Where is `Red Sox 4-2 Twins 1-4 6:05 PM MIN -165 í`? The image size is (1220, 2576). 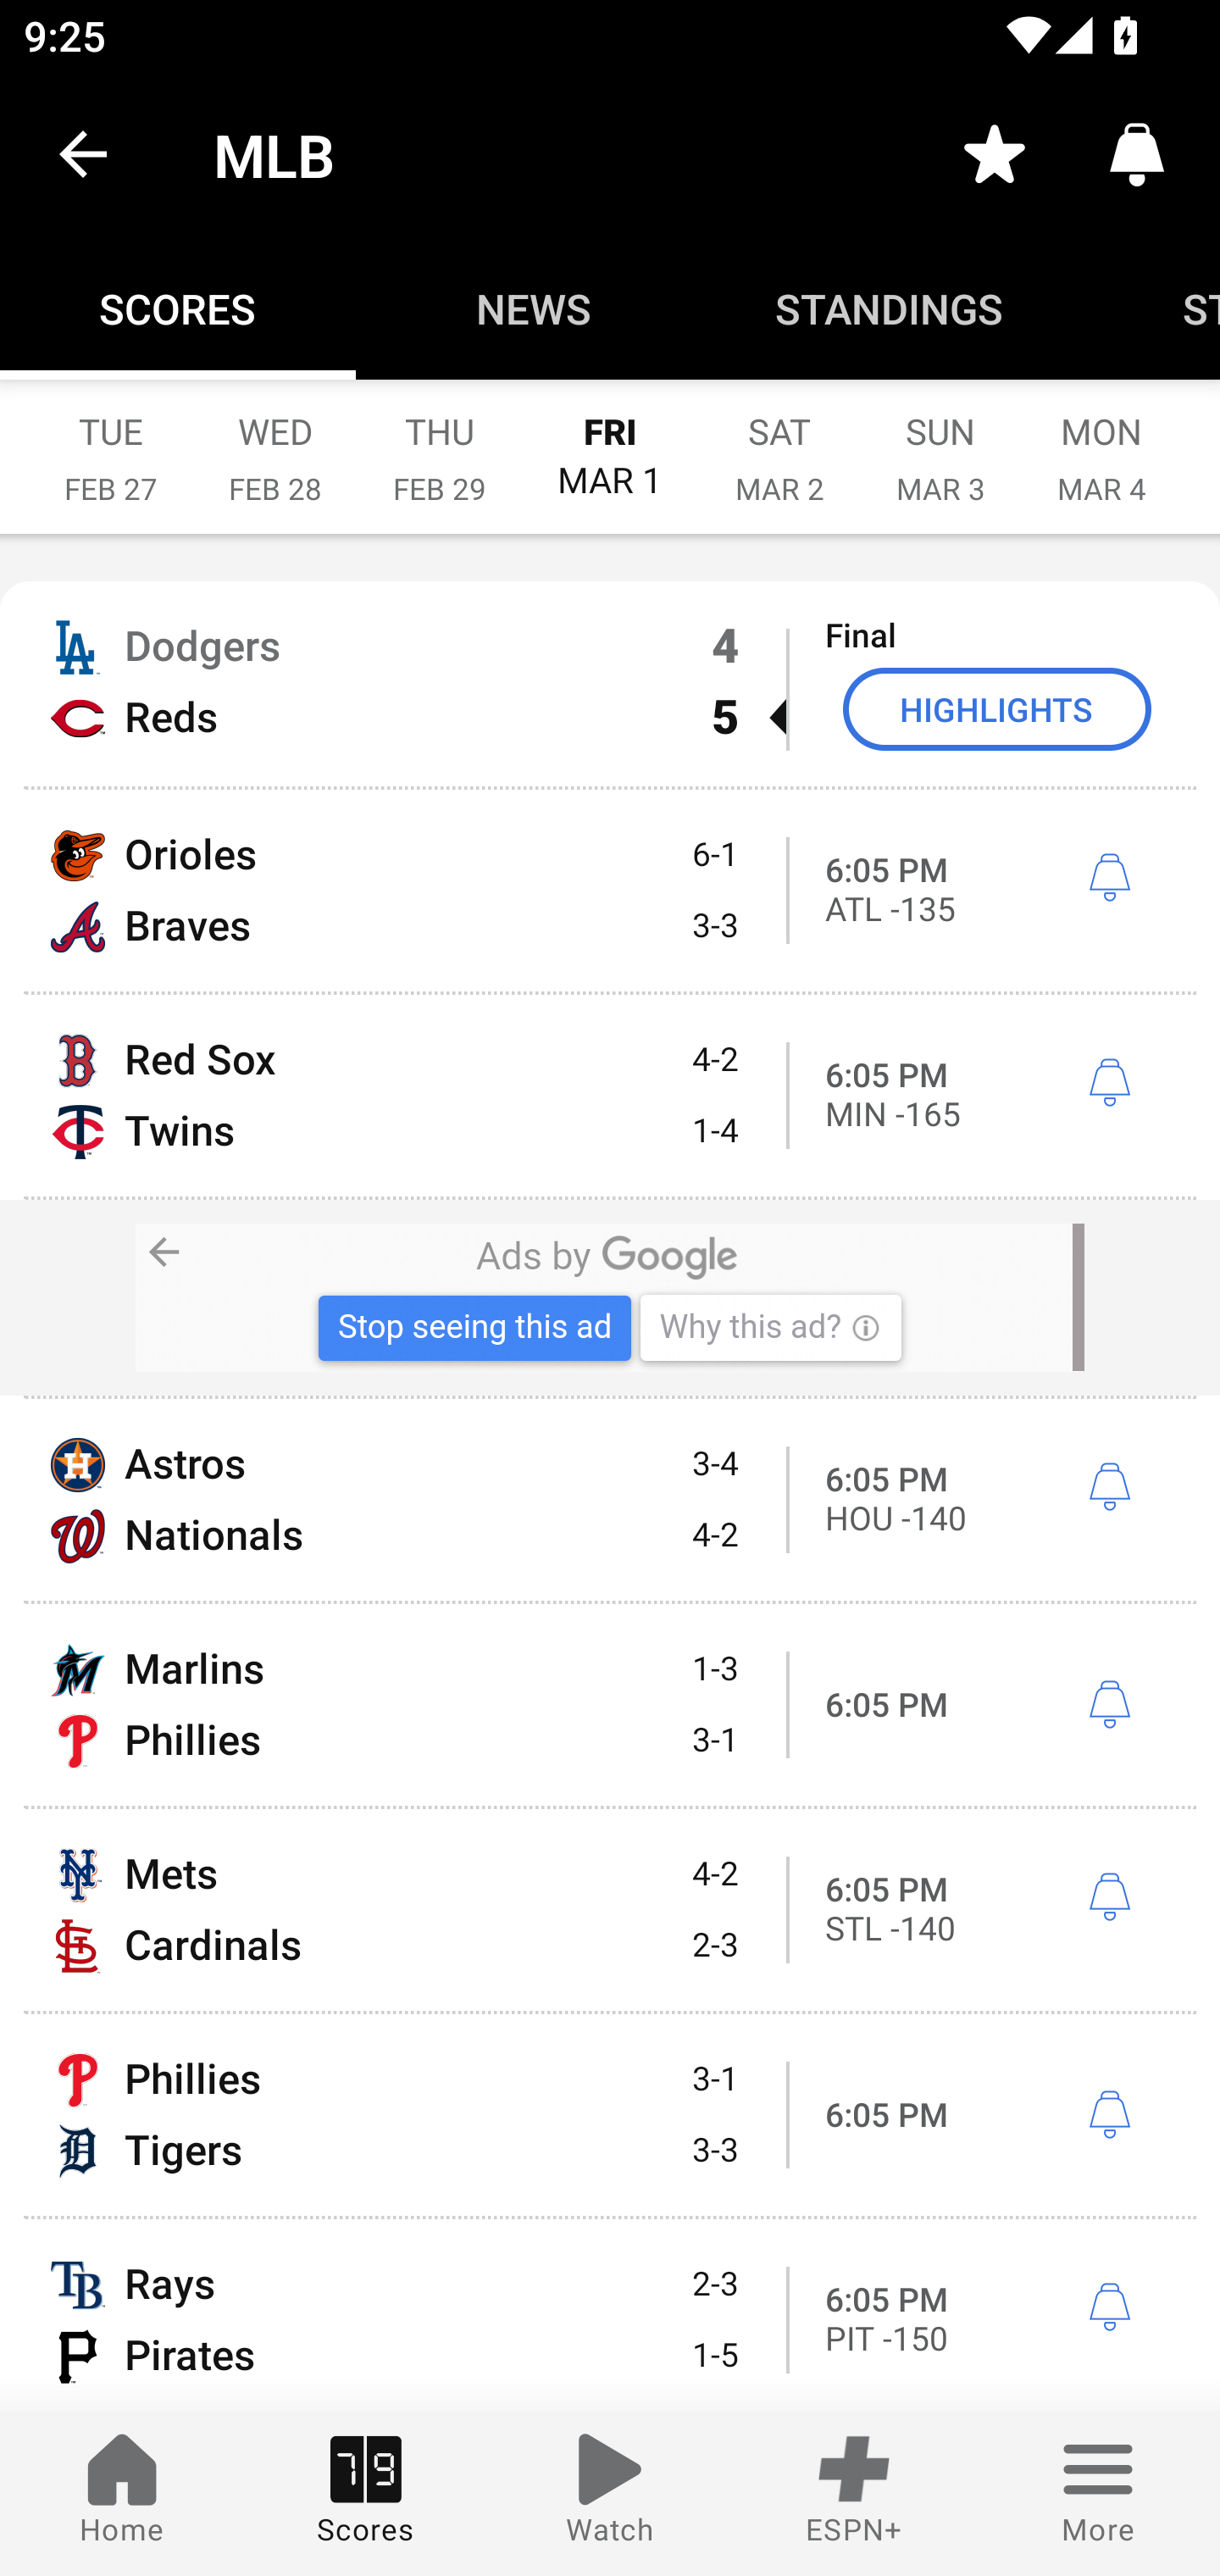 Red Sox 4-2 Twins 1-4 6:05 PM MIN -165 í is located at coordinates (610, 1095).